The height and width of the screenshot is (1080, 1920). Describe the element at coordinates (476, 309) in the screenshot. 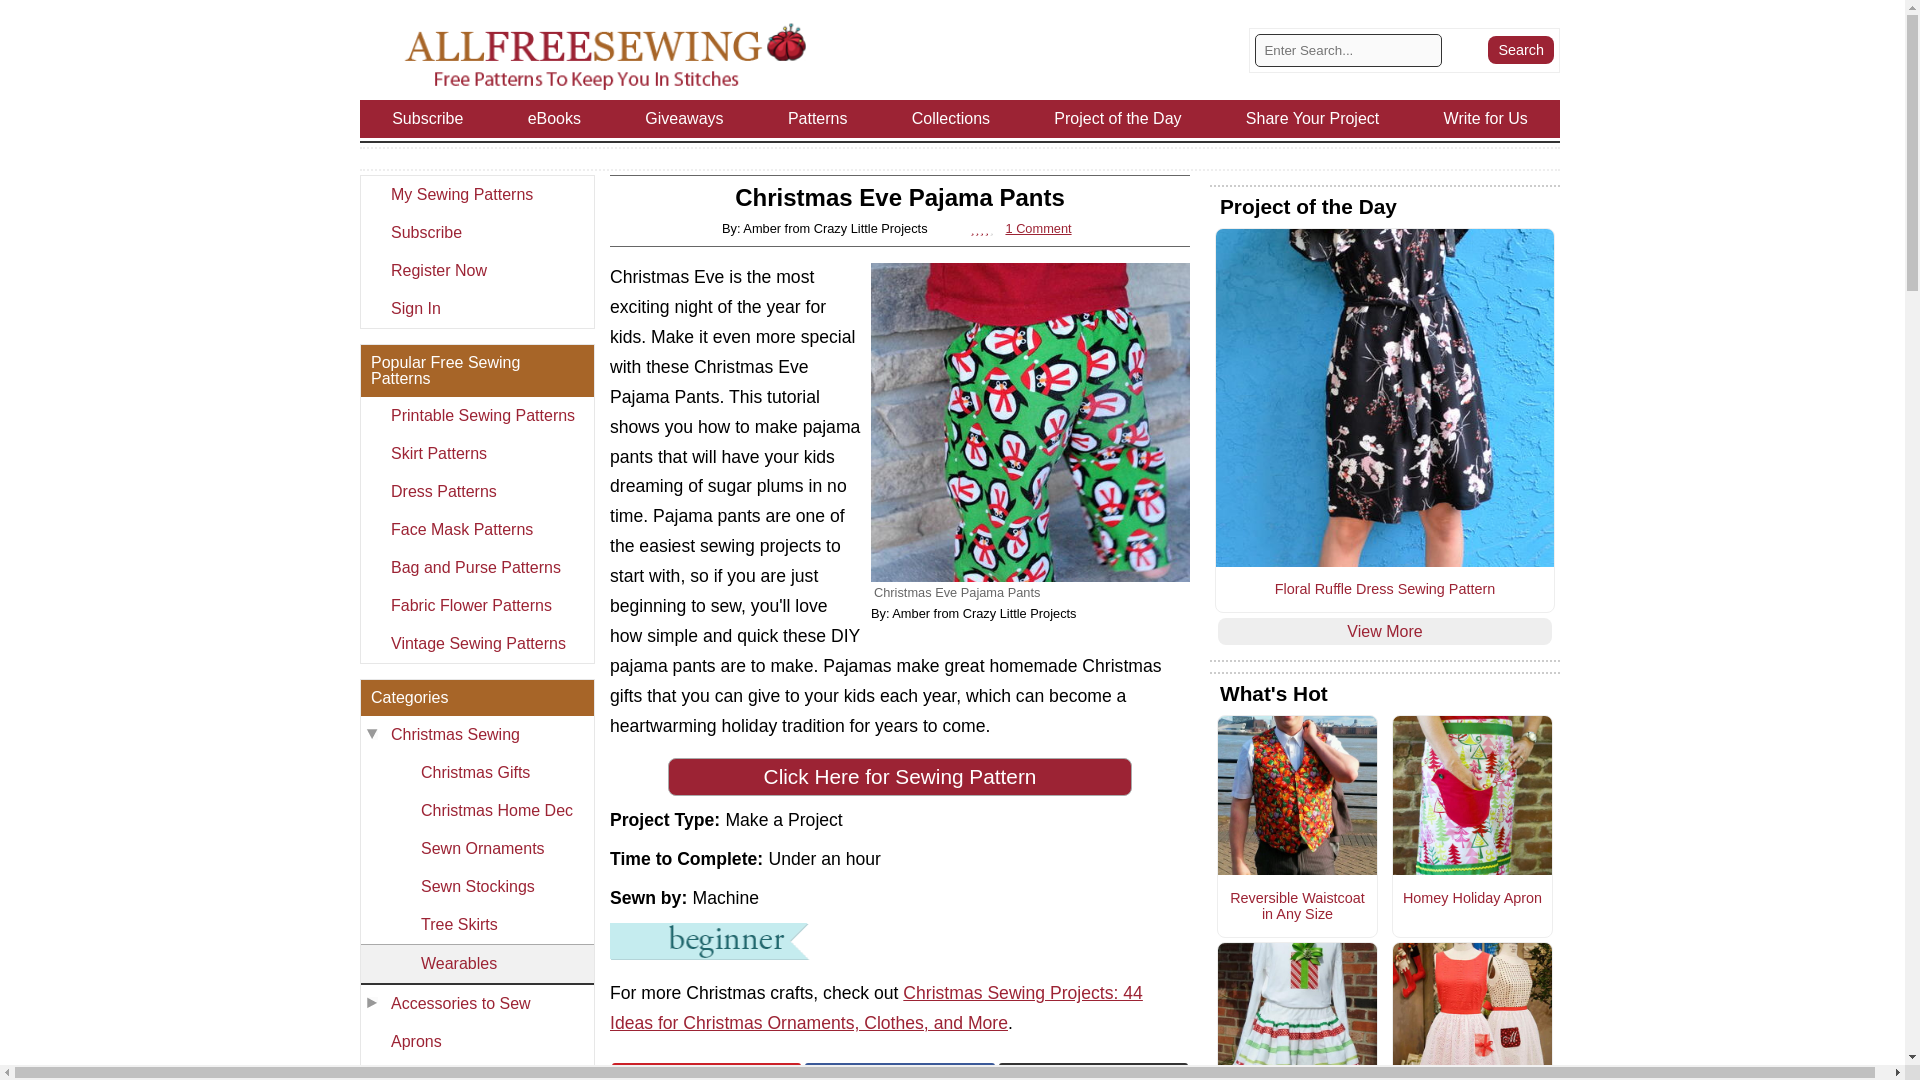

I see `Sign In` at that location.